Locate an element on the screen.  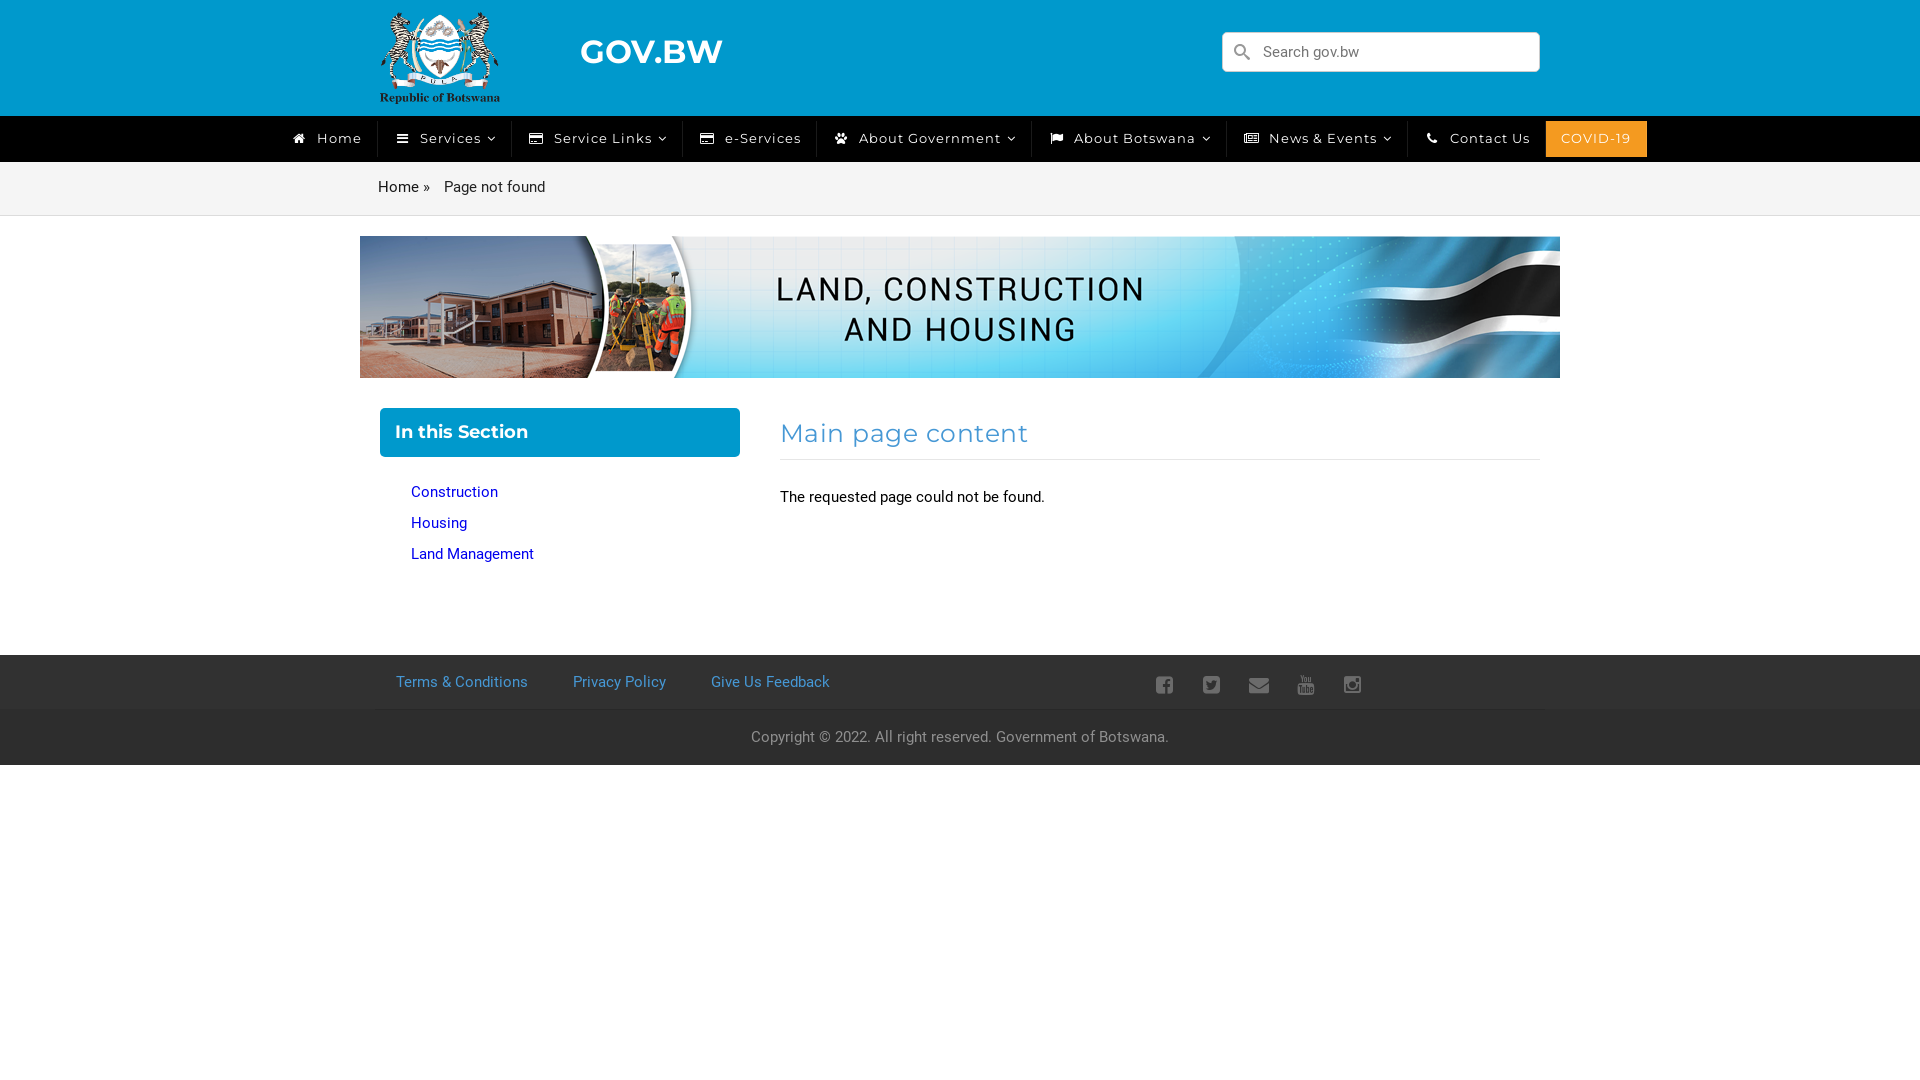
COVID-19 is located at coordinates (1596, 138).